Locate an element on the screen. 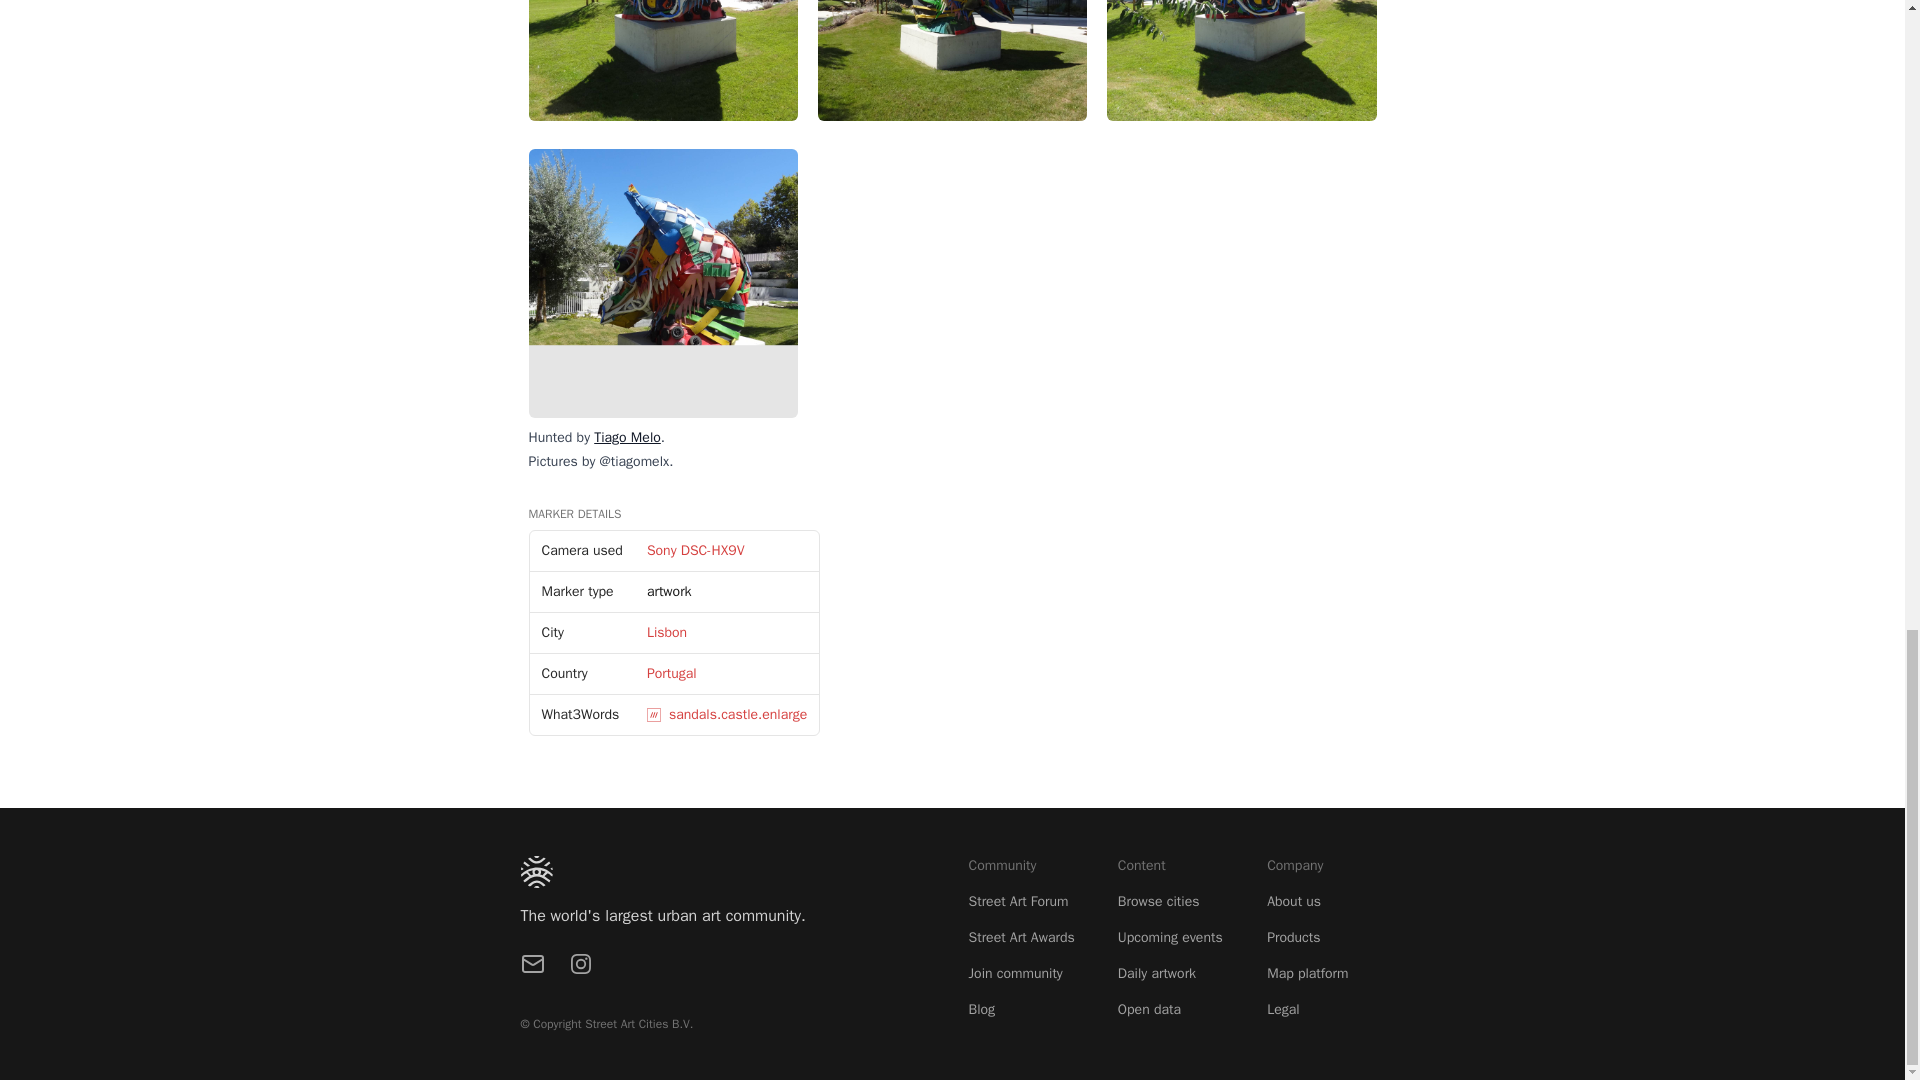  Upcoming events is located at coordinates (1170, 937).